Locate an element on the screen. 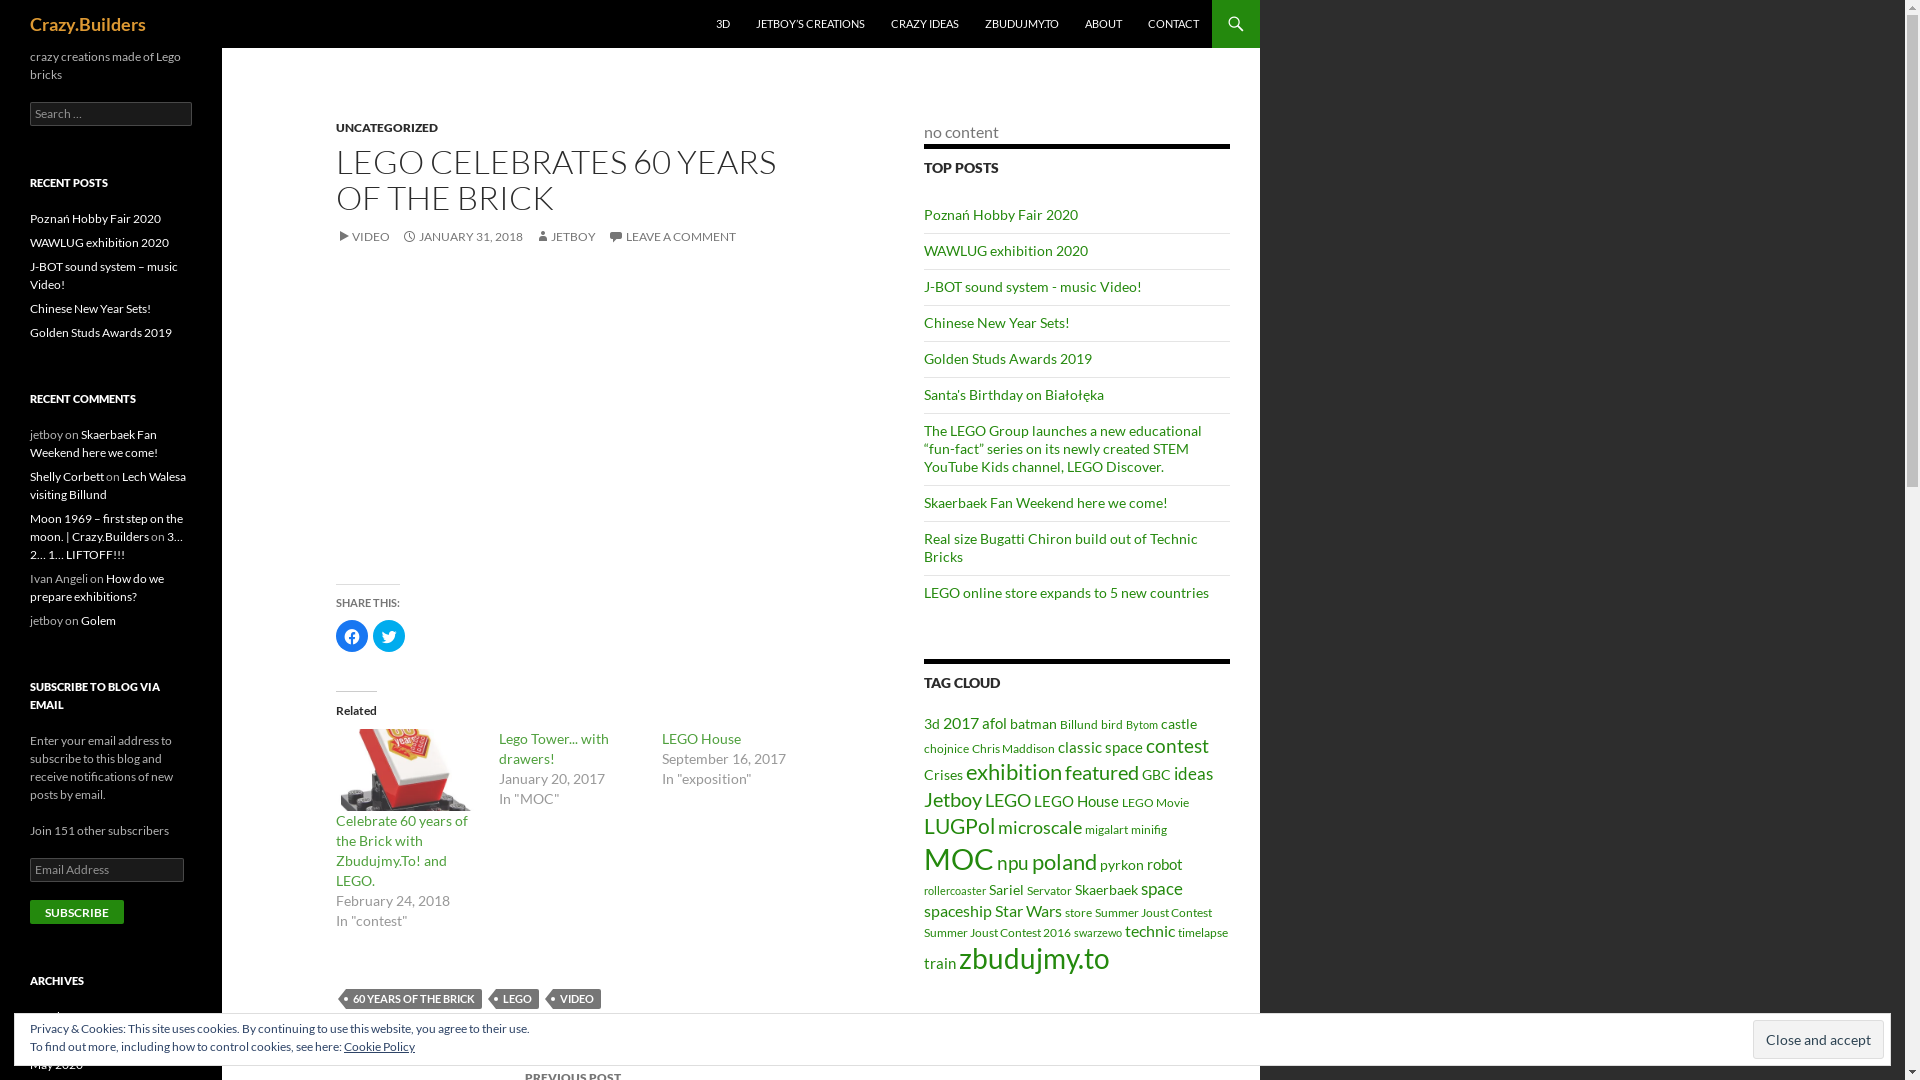 The image size is (1920, 1080). Billund is located at coordinates (1079, 724).